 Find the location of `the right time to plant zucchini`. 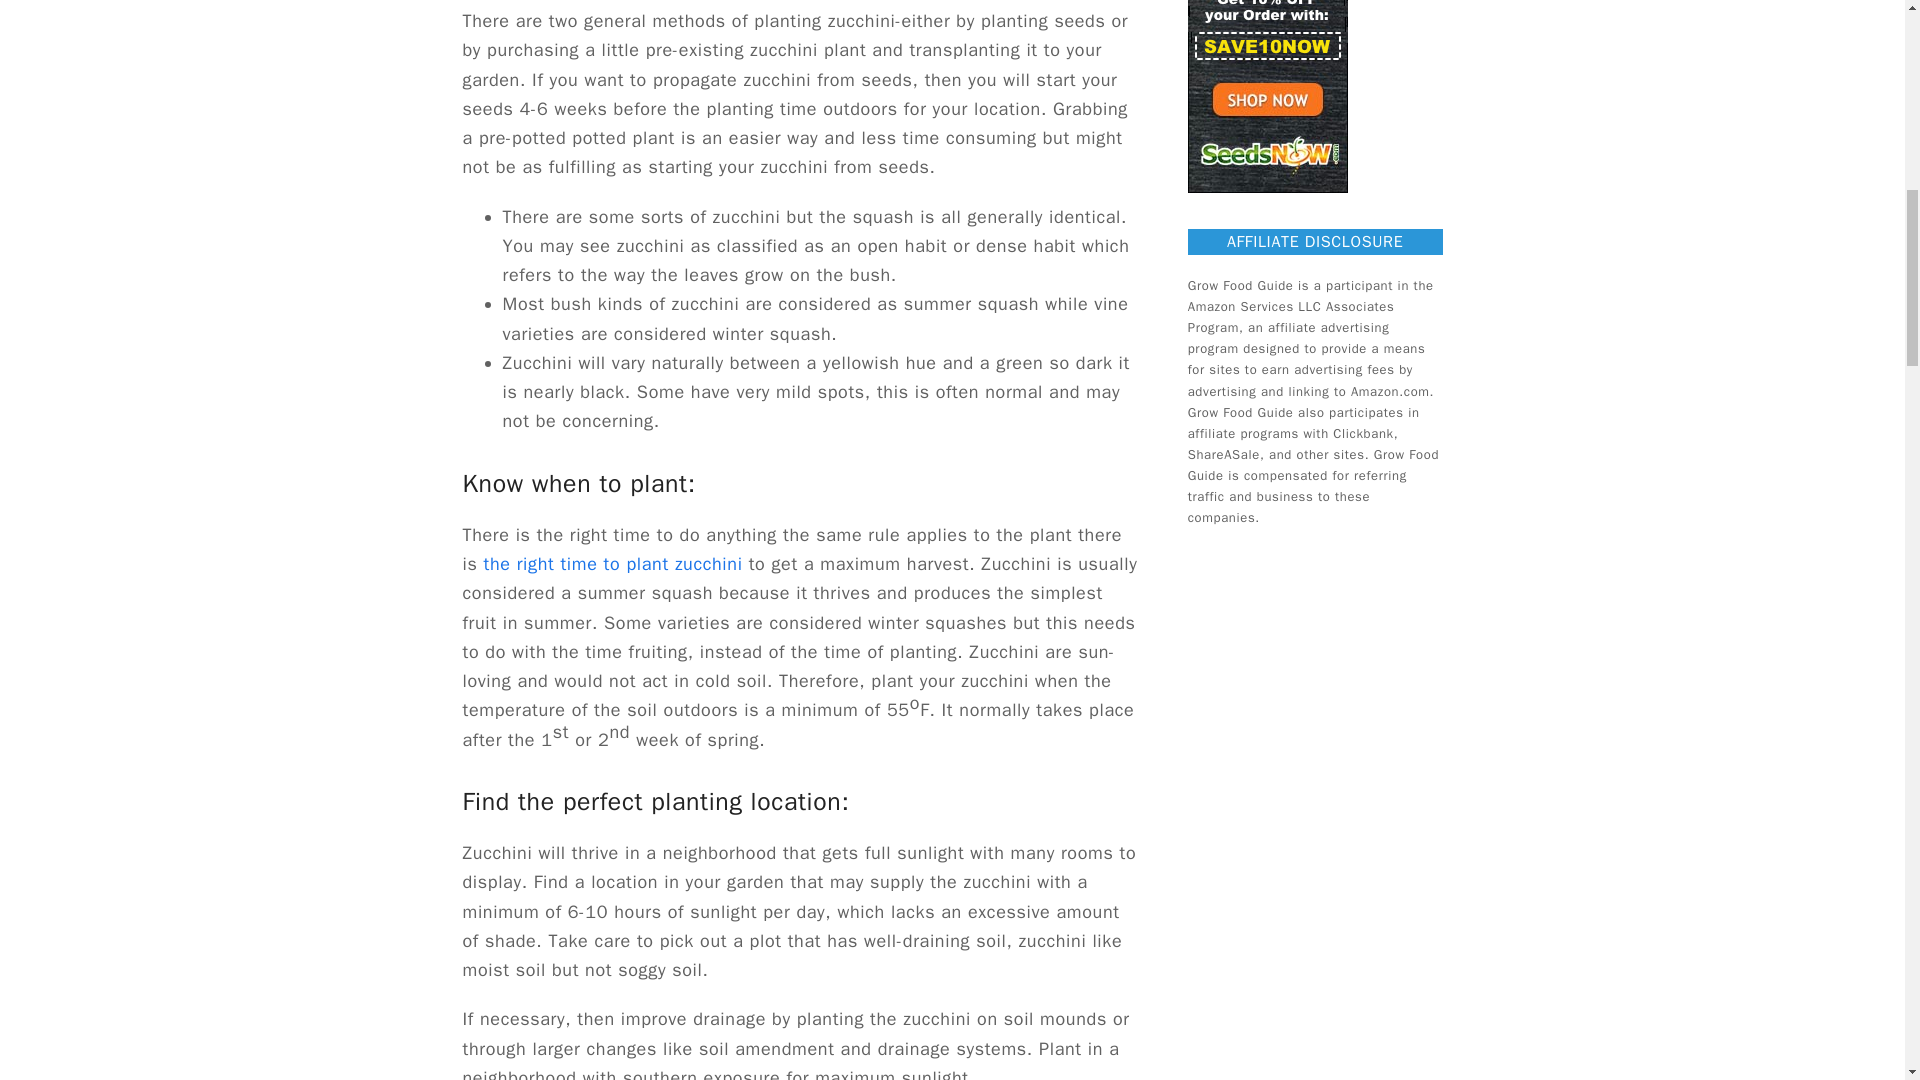

the right time to plant zucchini is located at coordinates (613, 563).